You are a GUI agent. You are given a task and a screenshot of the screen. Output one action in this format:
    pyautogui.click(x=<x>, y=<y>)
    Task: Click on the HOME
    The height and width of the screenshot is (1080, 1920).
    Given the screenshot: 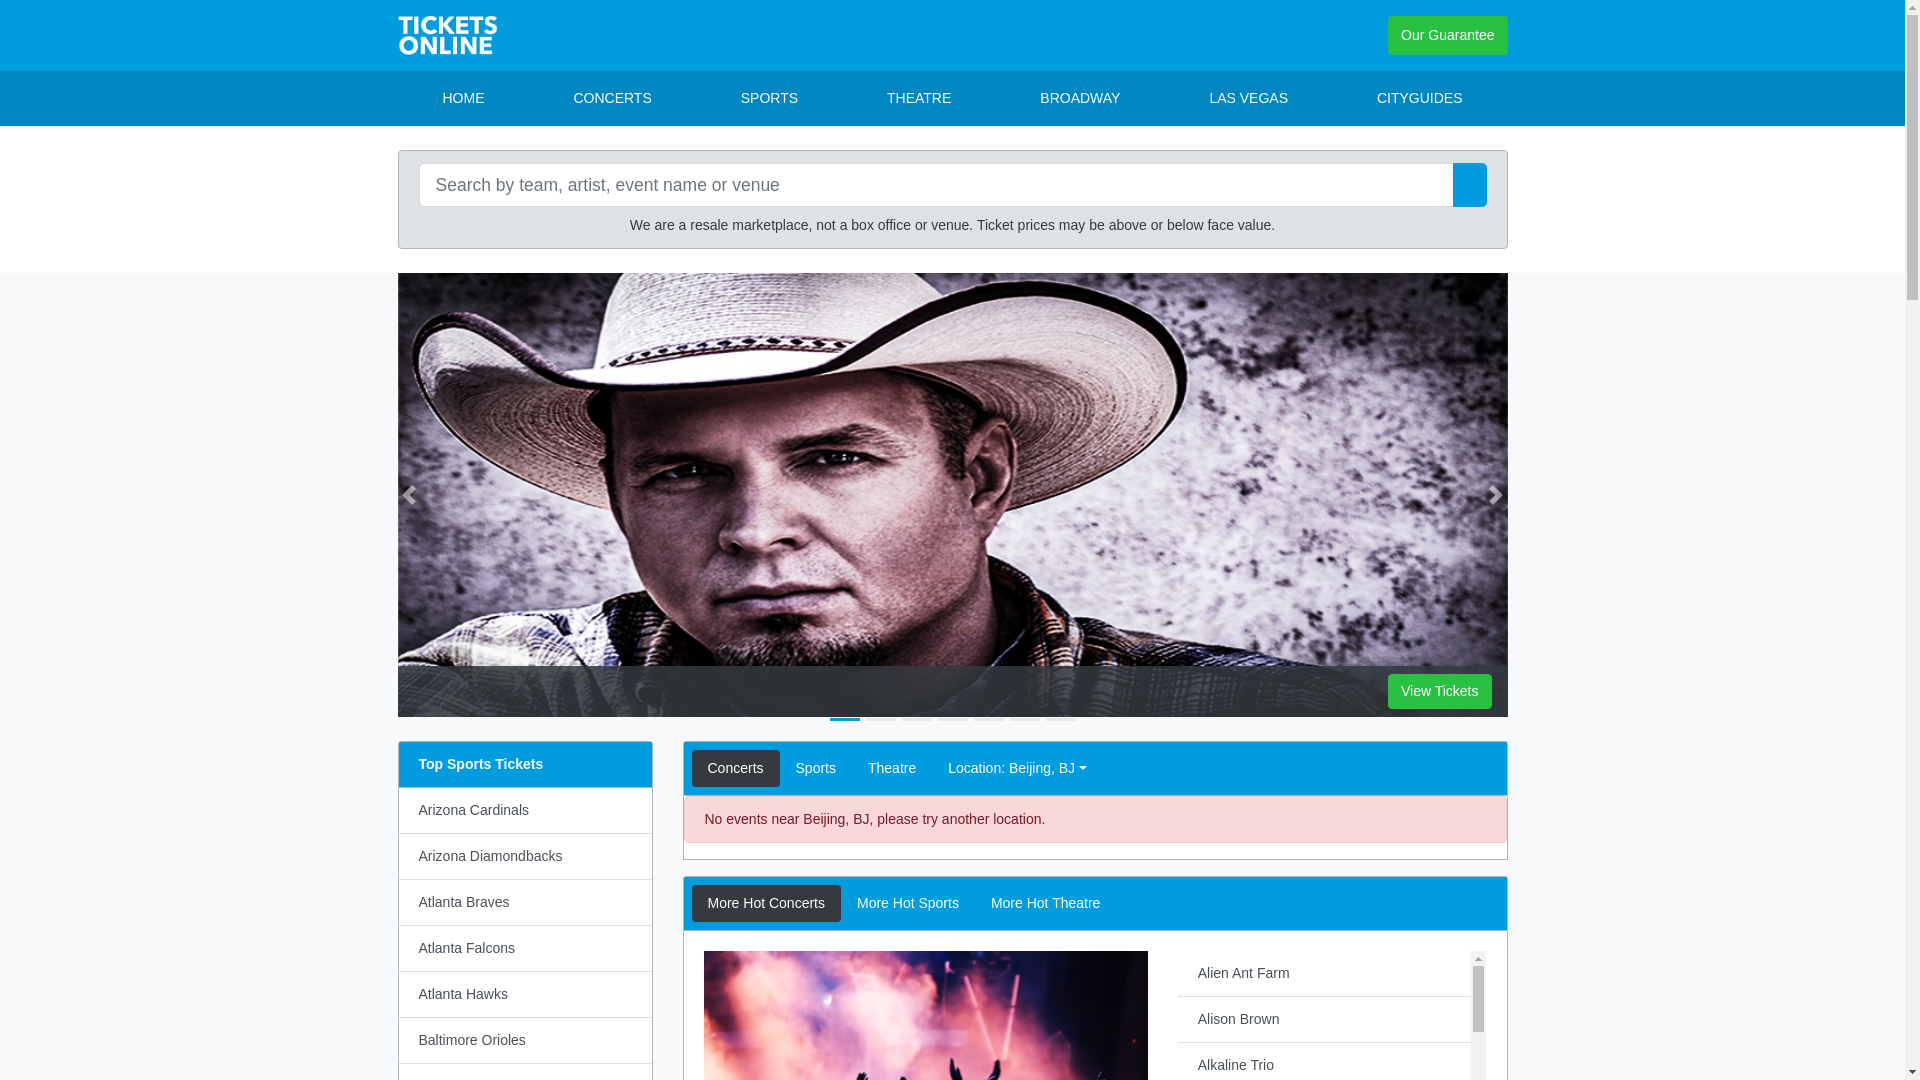 What is the action you would take?
    pyautogui.click(x=463, y=98)
    